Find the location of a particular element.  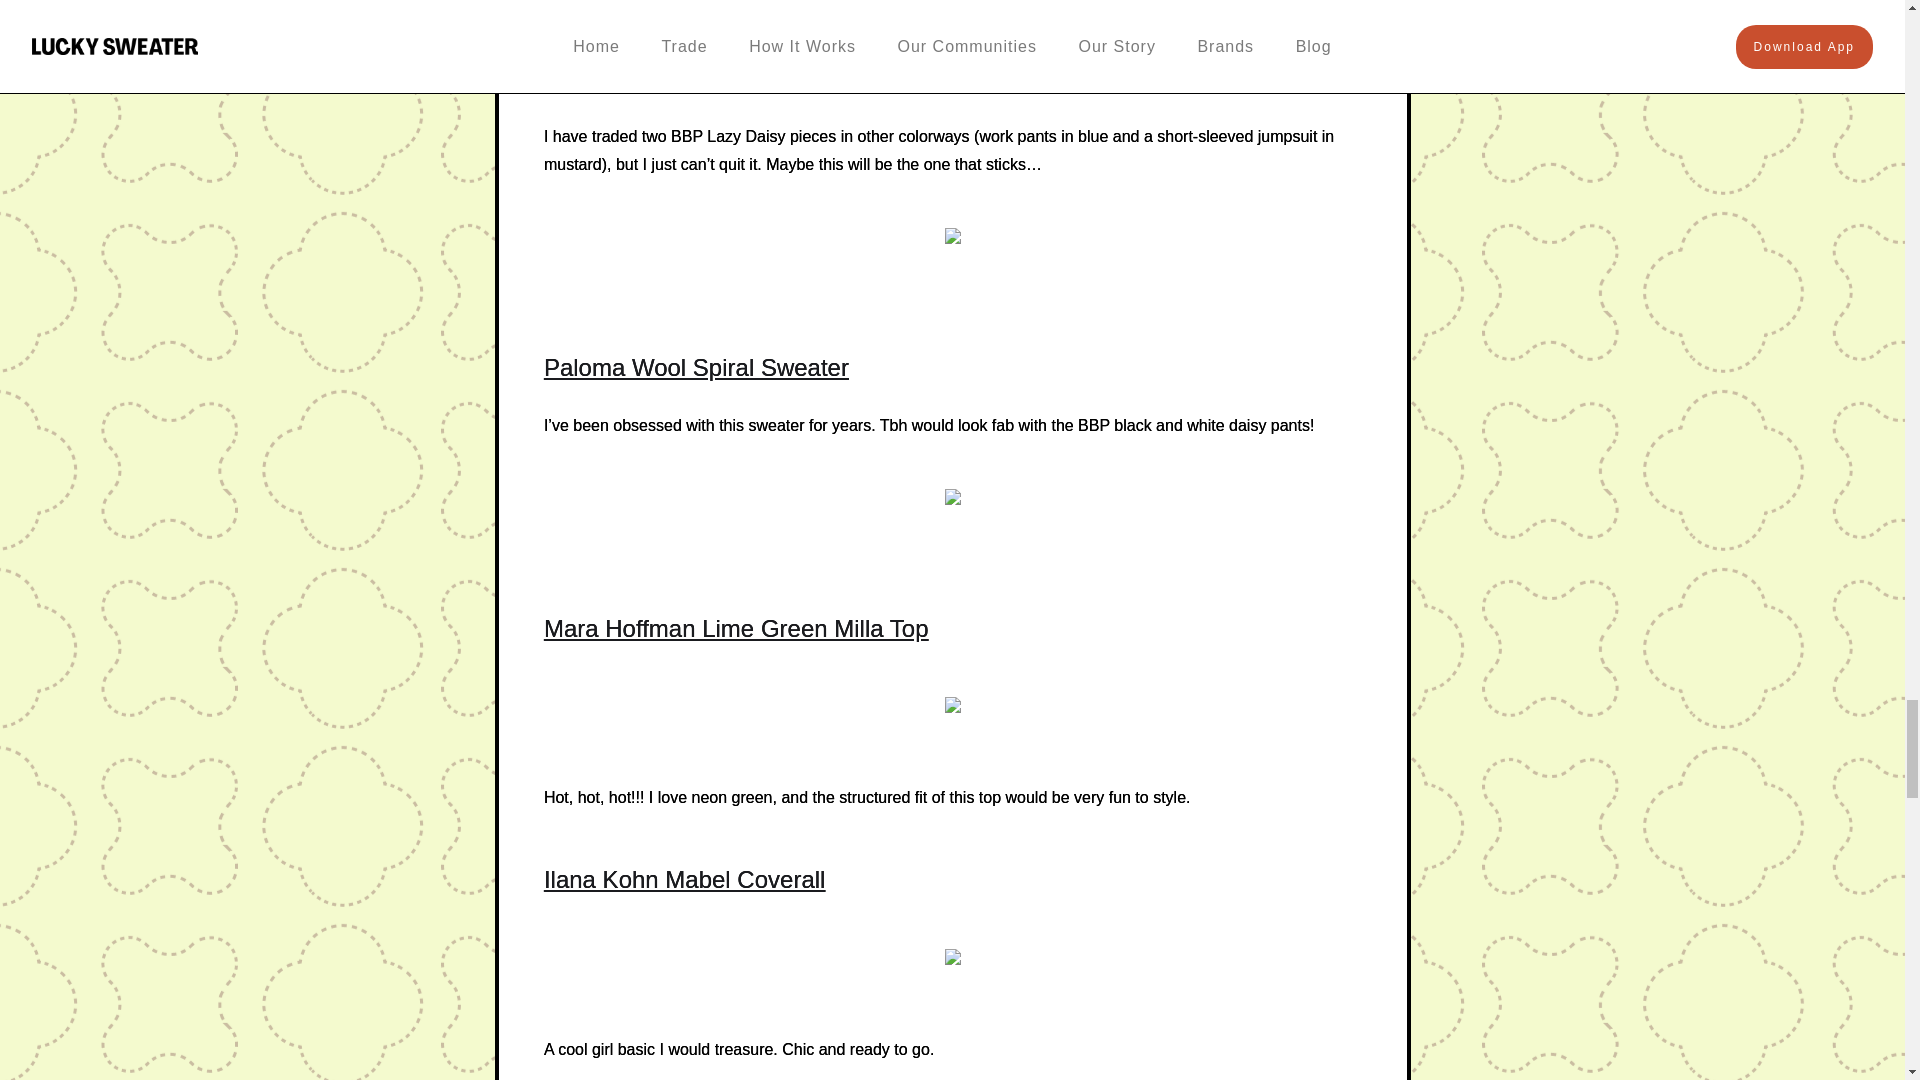

Ilana Kohn Mabel Coverall is located at coordinates (684, 880).